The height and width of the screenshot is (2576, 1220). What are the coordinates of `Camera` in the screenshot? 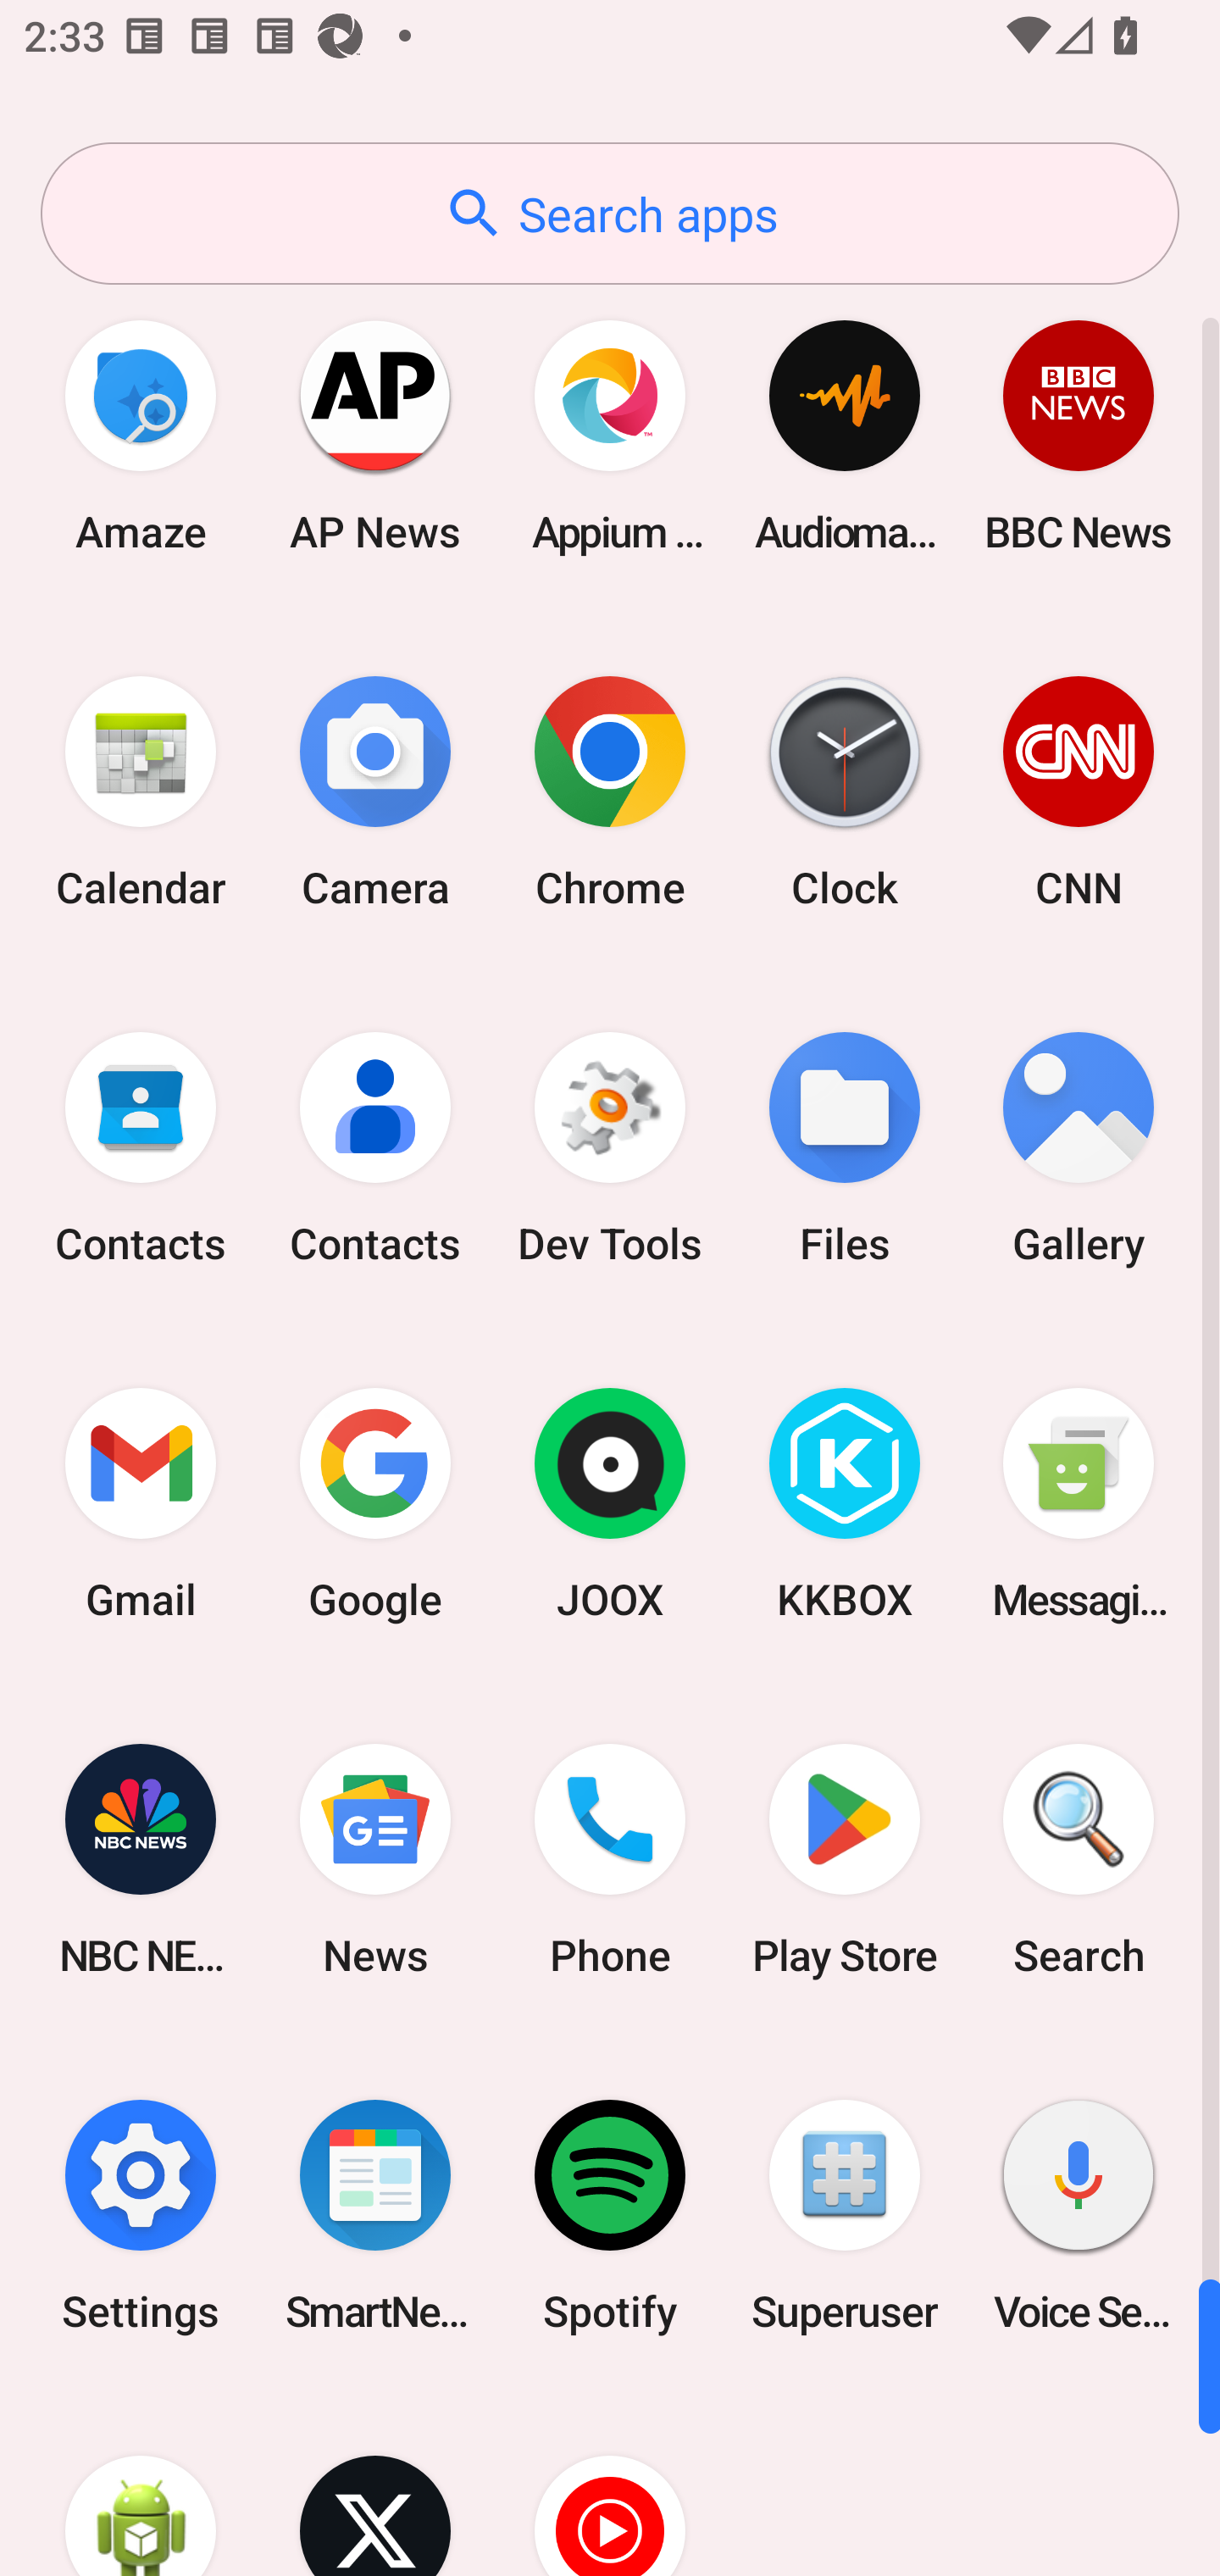 It's located at (375, 791).